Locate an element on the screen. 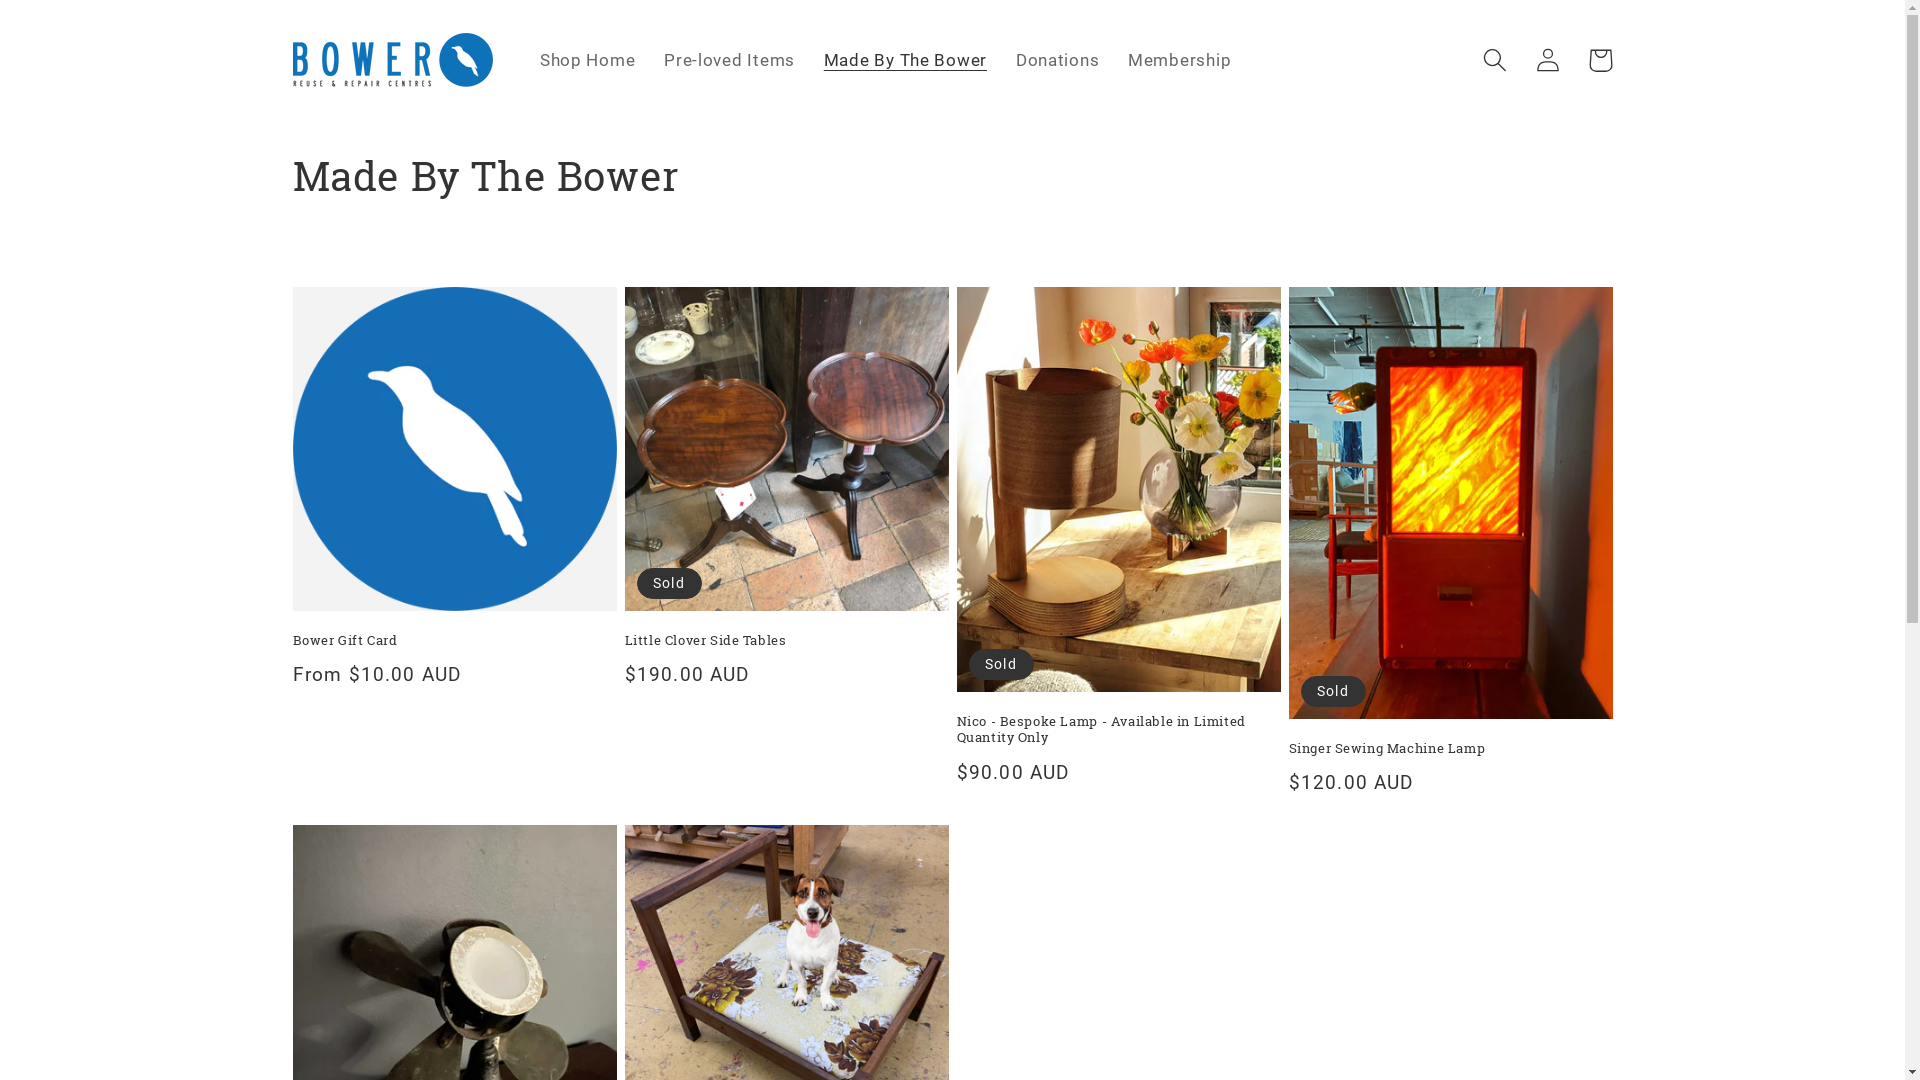  Cart is located at coordinates (1600, 60).